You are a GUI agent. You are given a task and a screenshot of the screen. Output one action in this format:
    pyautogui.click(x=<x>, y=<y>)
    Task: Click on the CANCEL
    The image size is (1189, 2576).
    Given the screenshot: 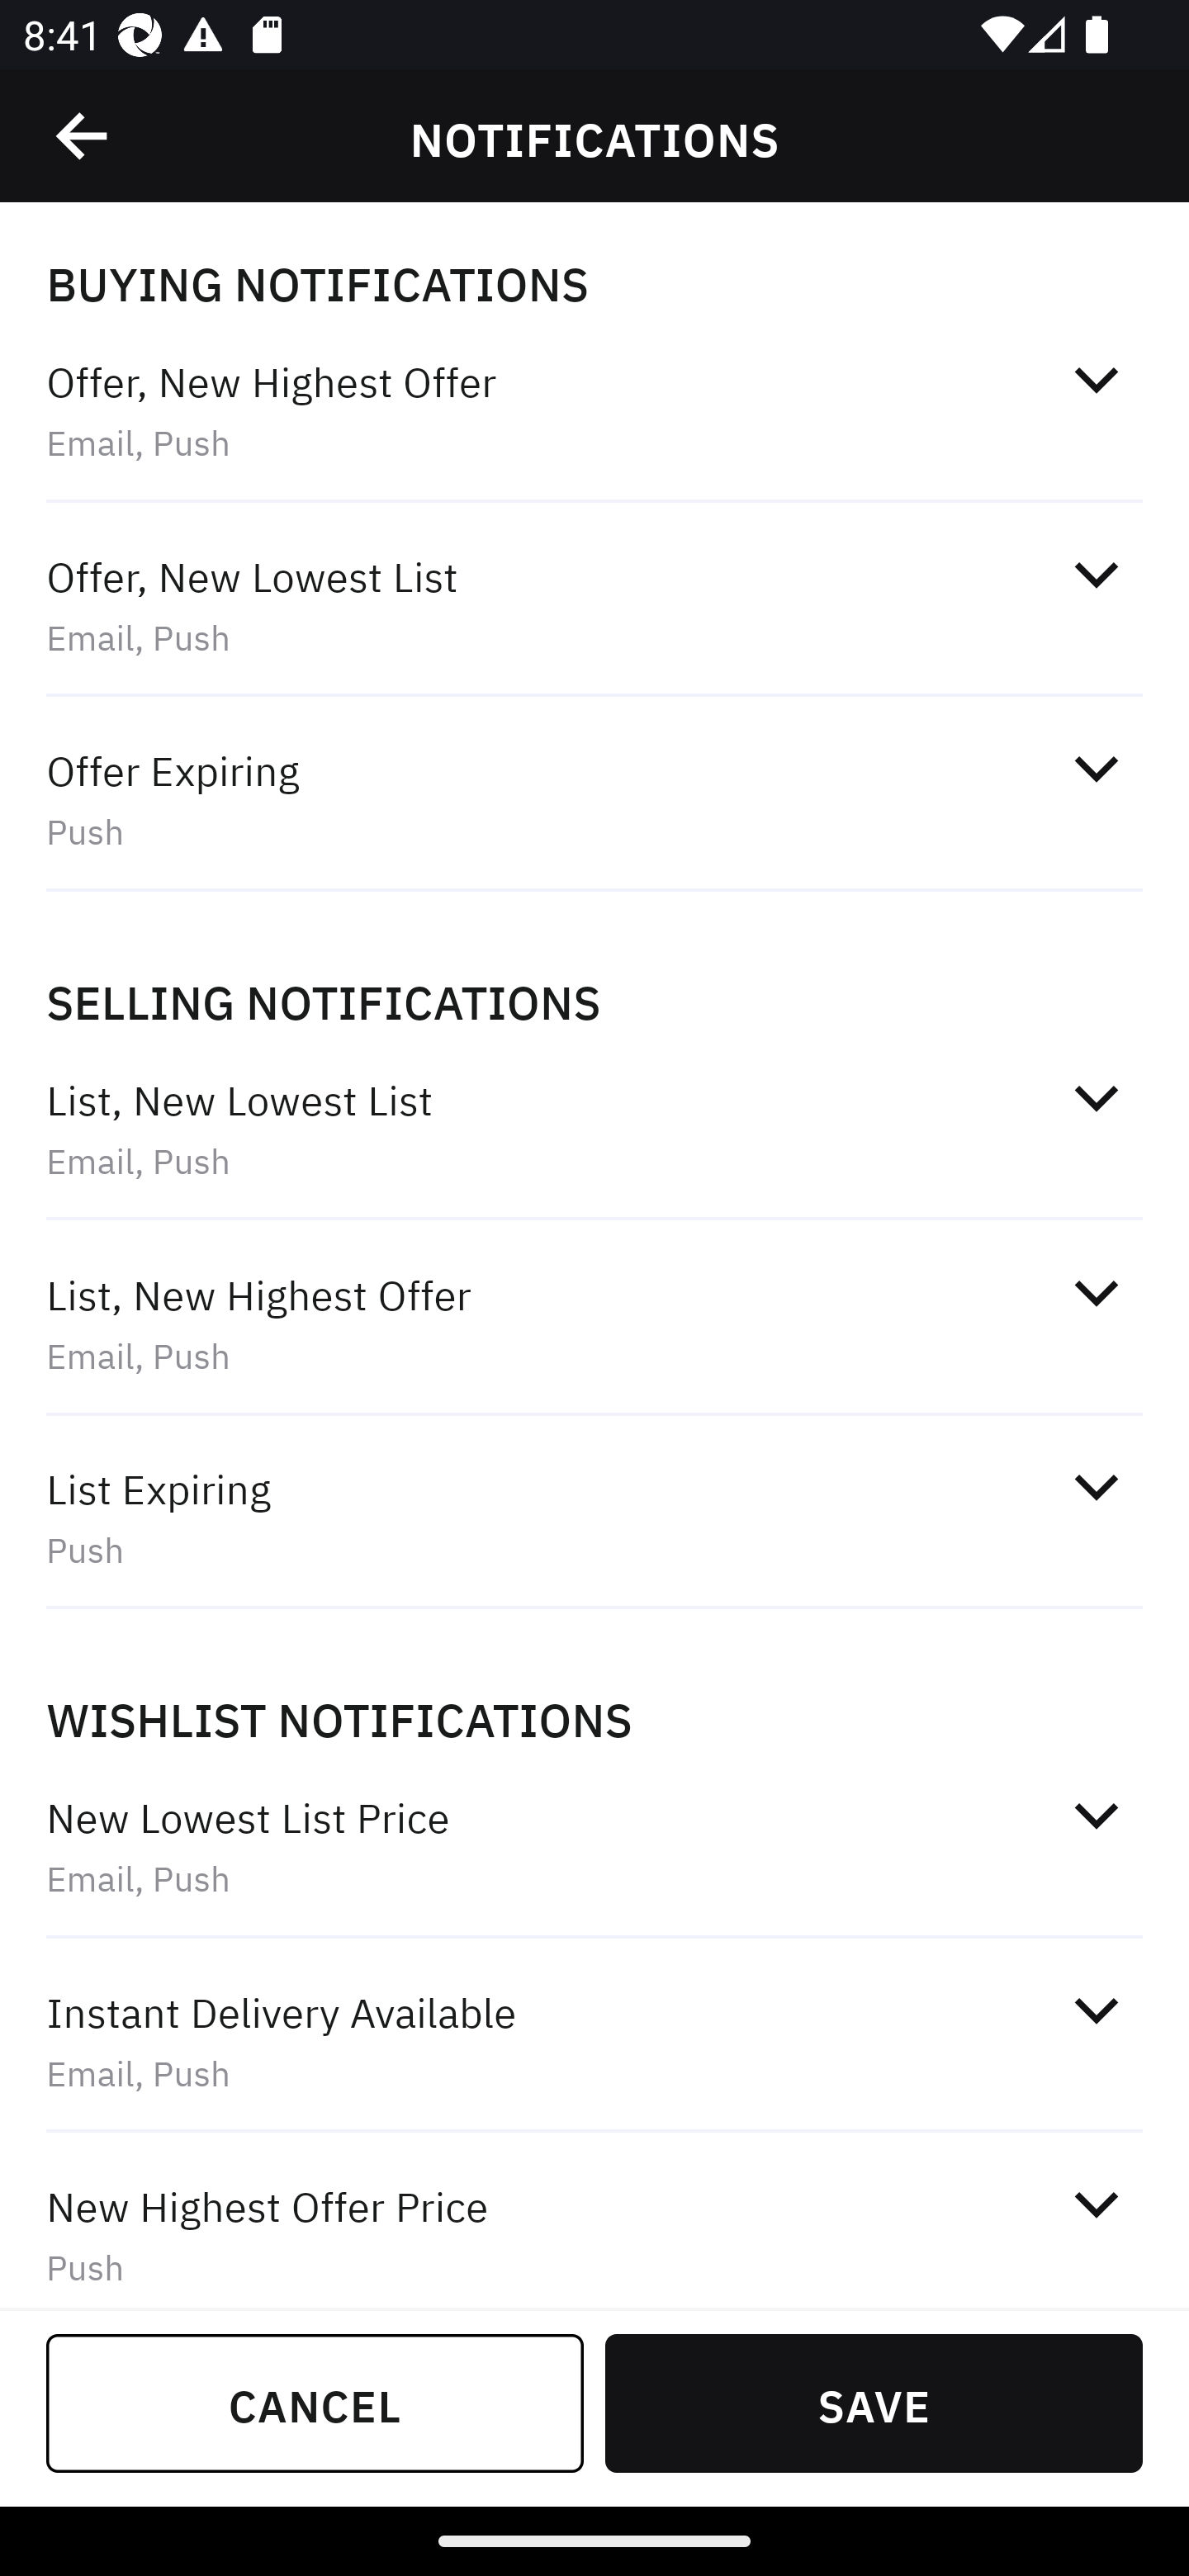 What is the action you would take?
    pyautogui.click(x=315, y=2403)
    